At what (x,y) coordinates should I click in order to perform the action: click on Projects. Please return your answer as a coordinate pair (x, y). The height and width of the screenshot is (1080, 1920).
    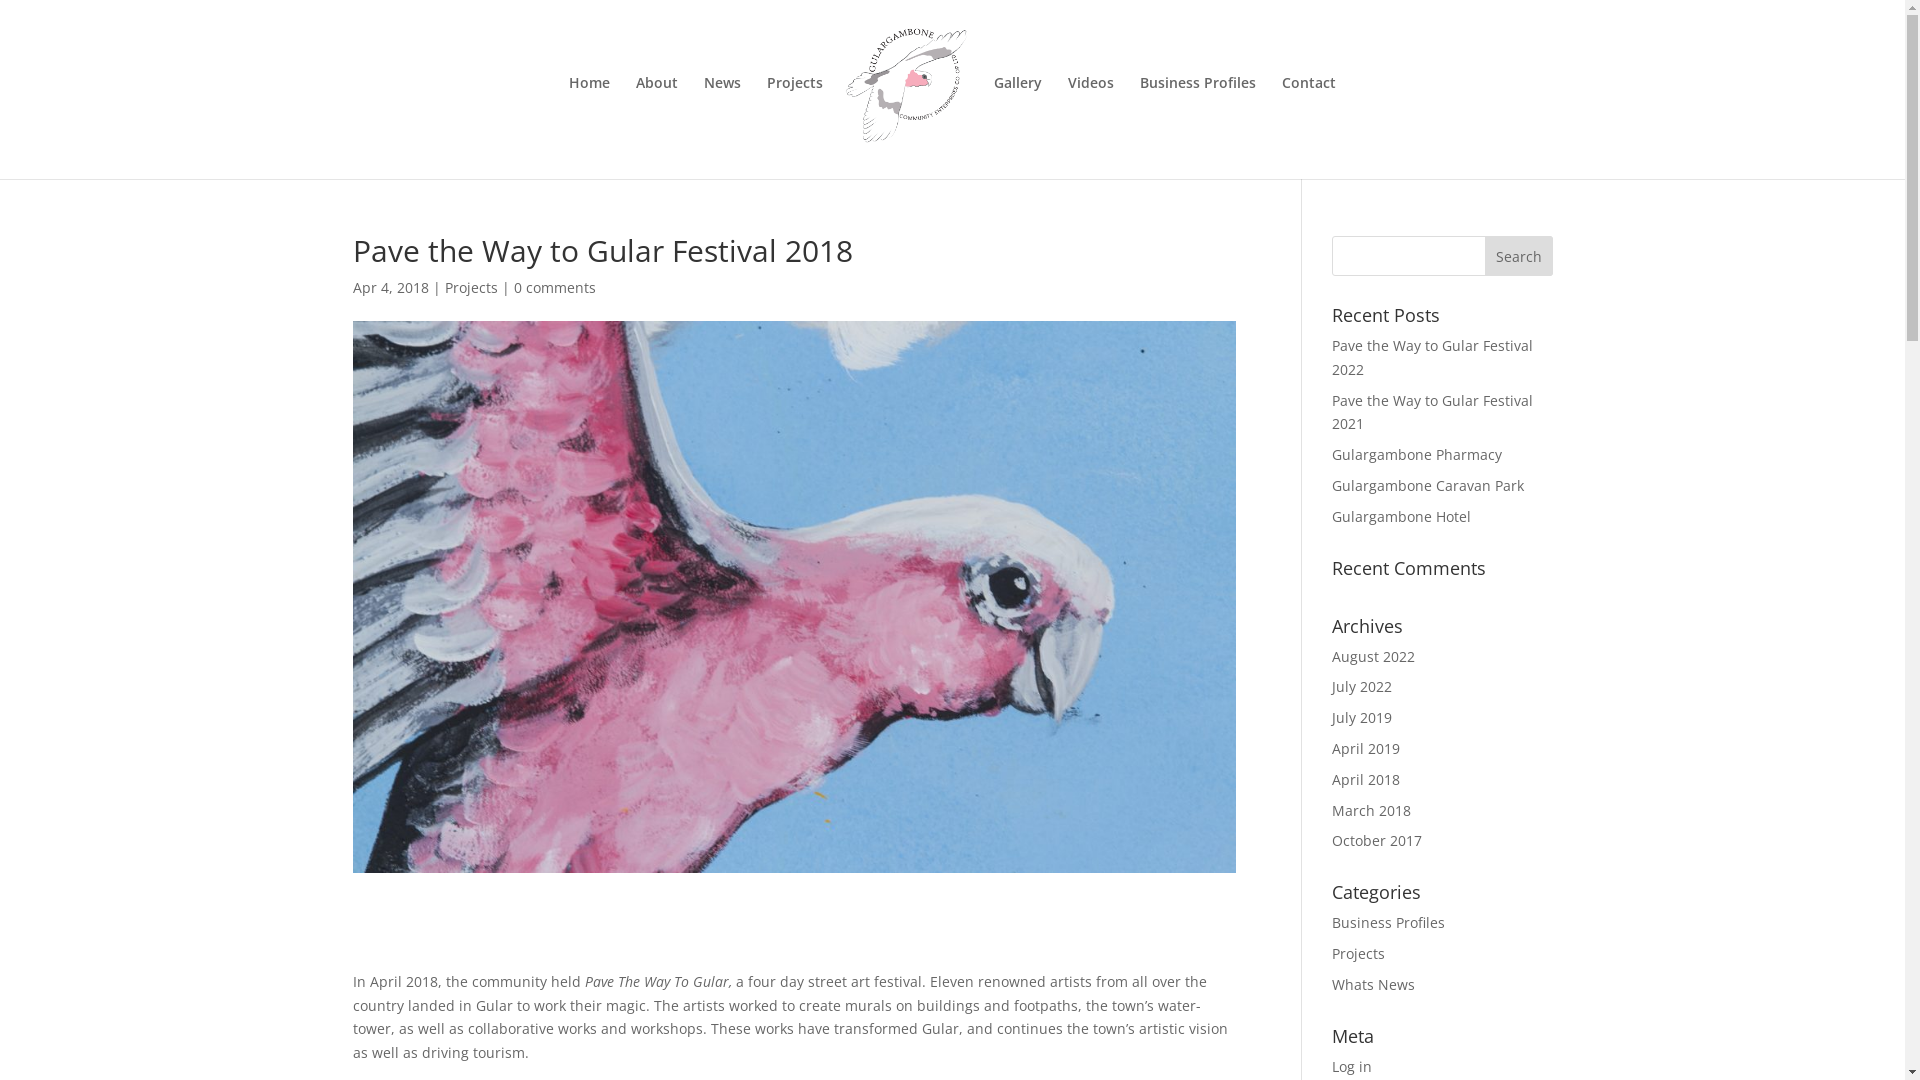
    Looking at the image, I should click on (470, 288).